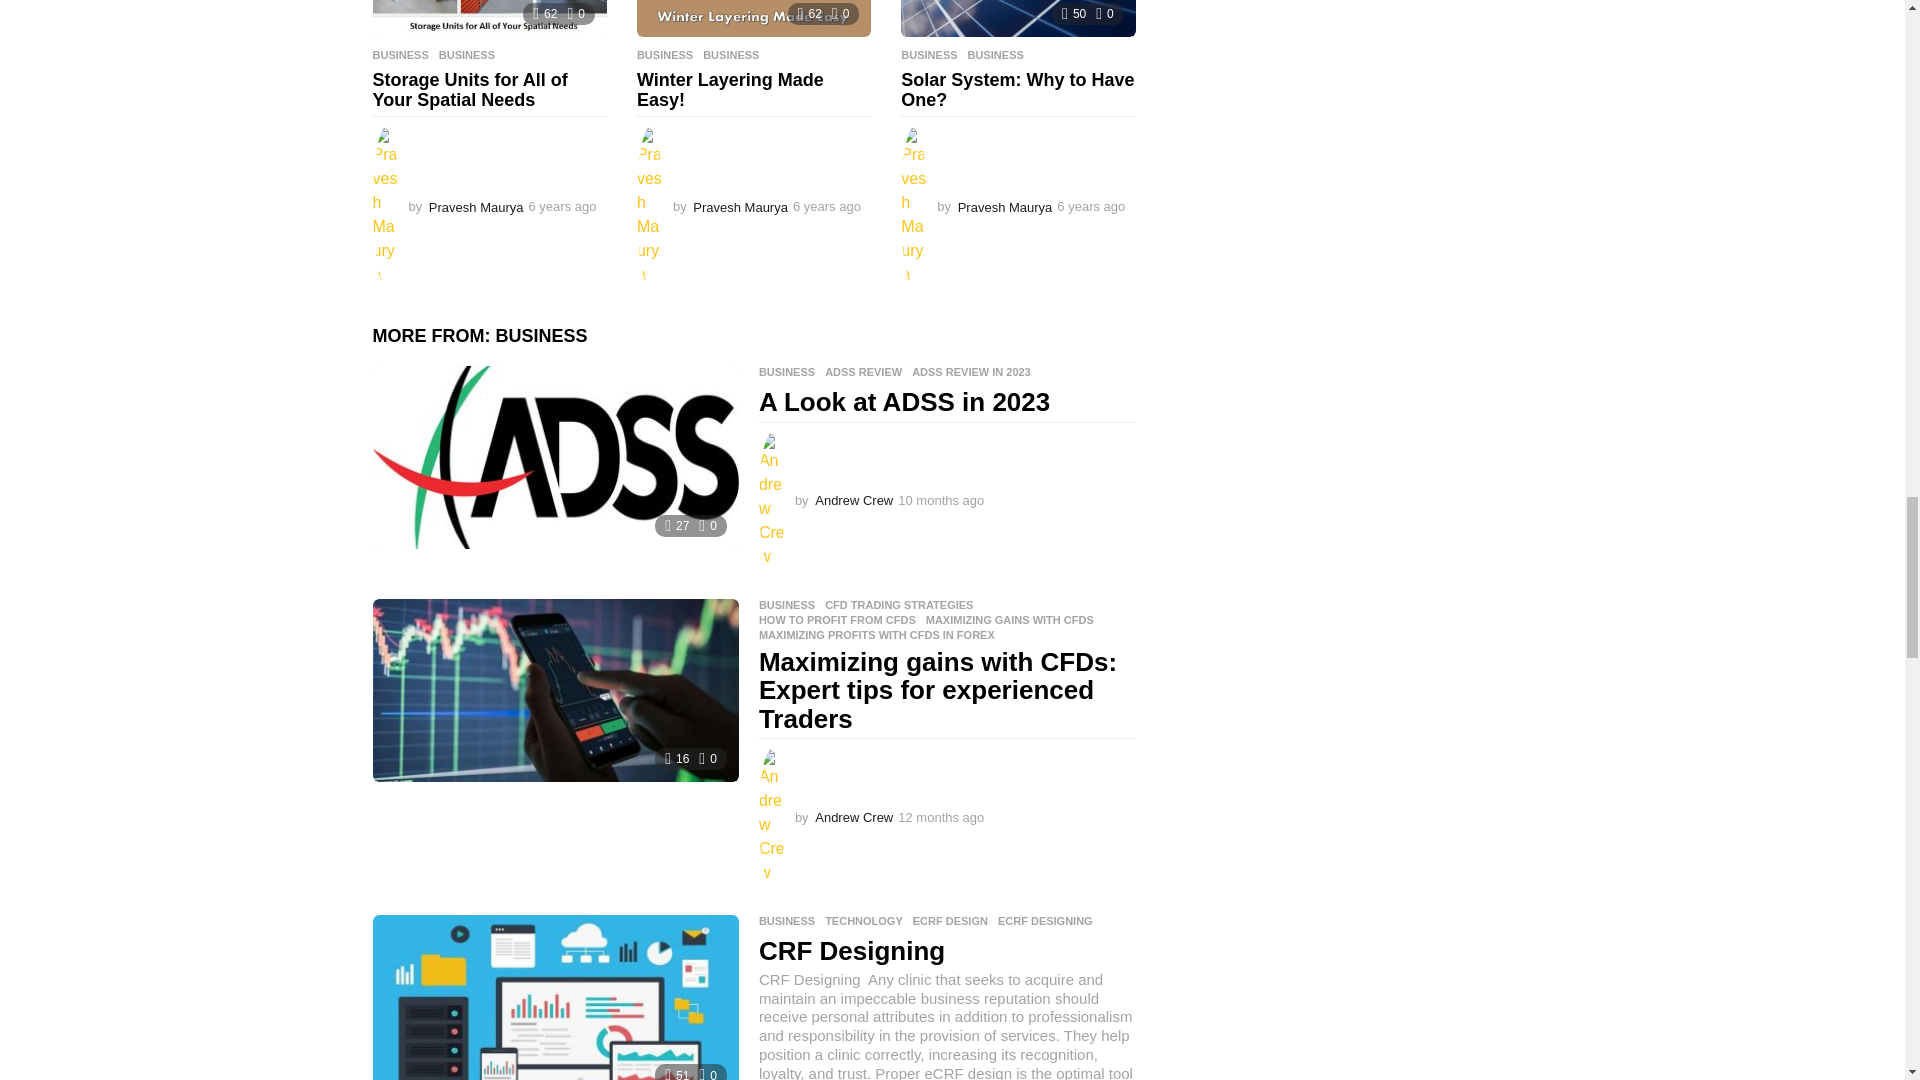 The image size is (1920, 1080). Describe the element at coordinates (489, 18) in the screenshot. I see `Storage Units for All of Your Spatial Needs` at that location.